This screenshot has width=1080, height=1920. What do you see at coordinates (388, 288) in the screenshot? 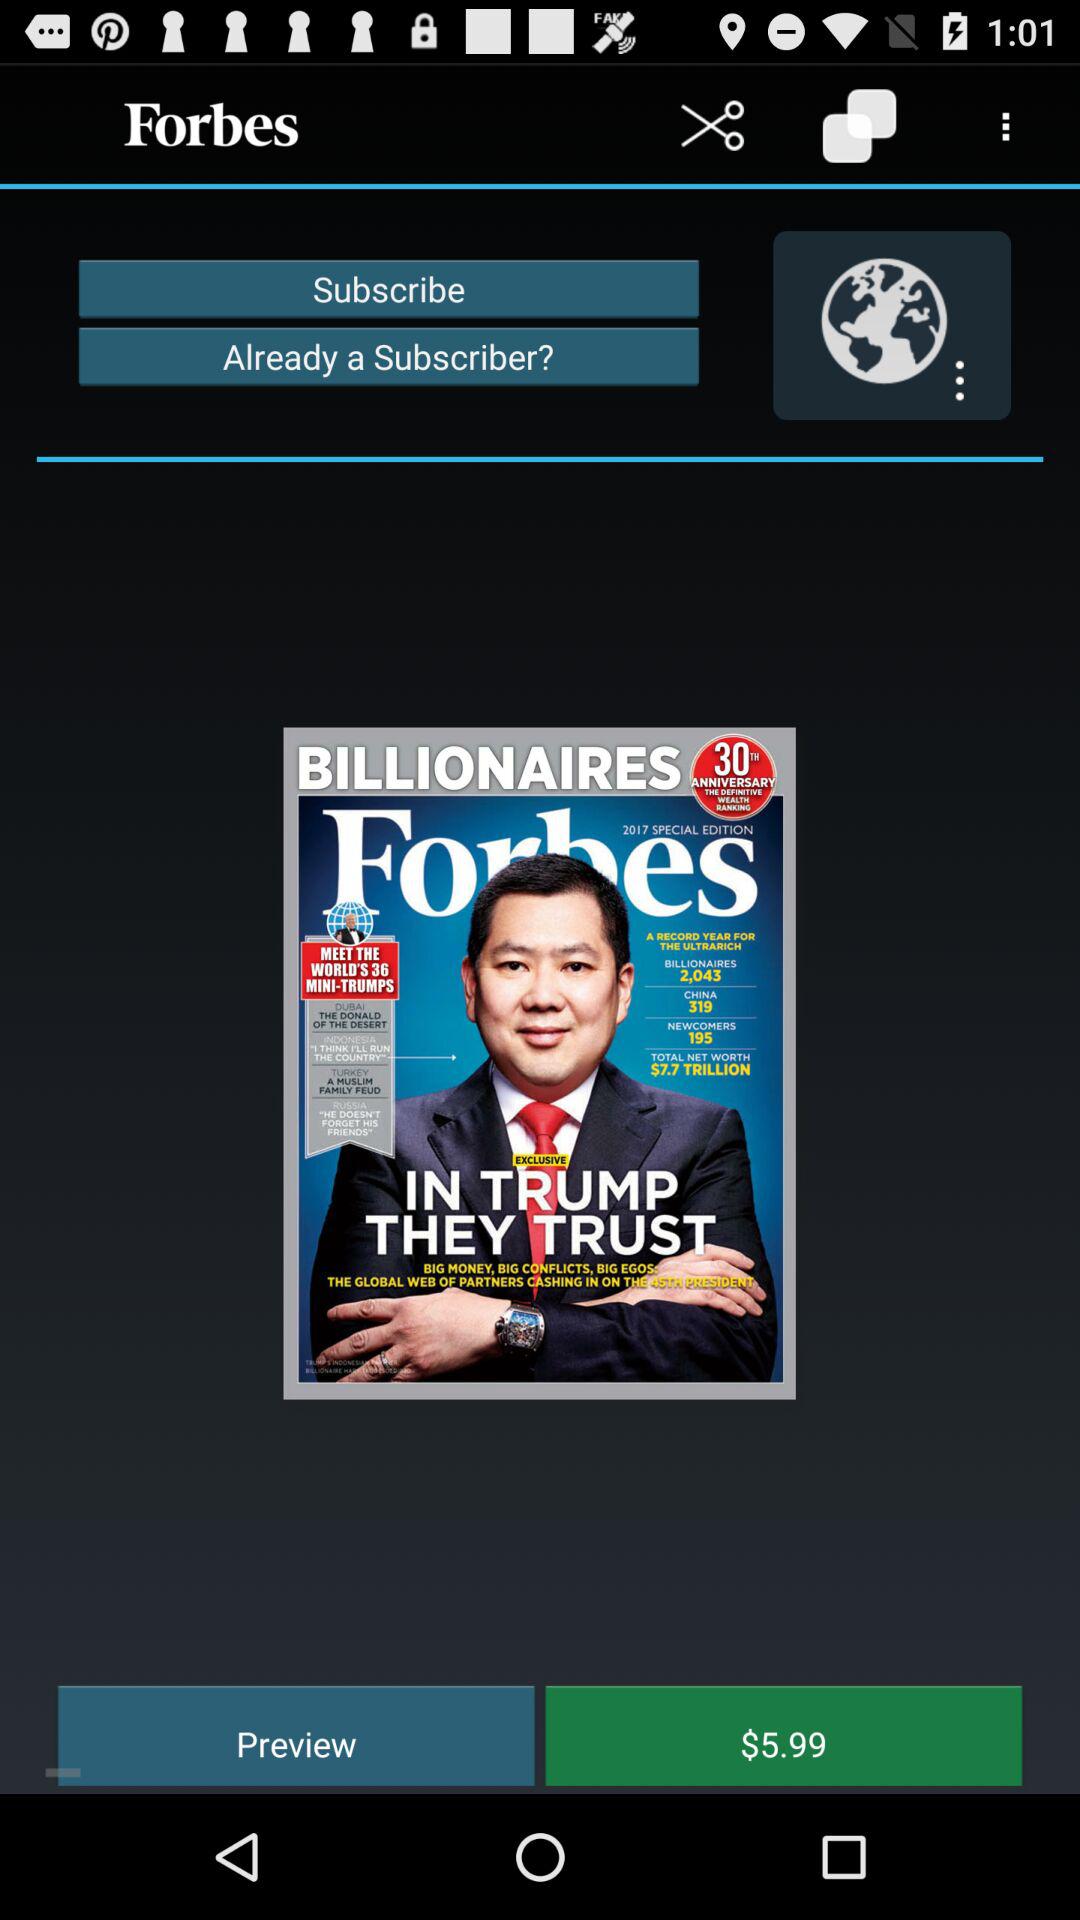
I see `choose the icon above already a subscriber? icon` at bounding box center [388, 288].